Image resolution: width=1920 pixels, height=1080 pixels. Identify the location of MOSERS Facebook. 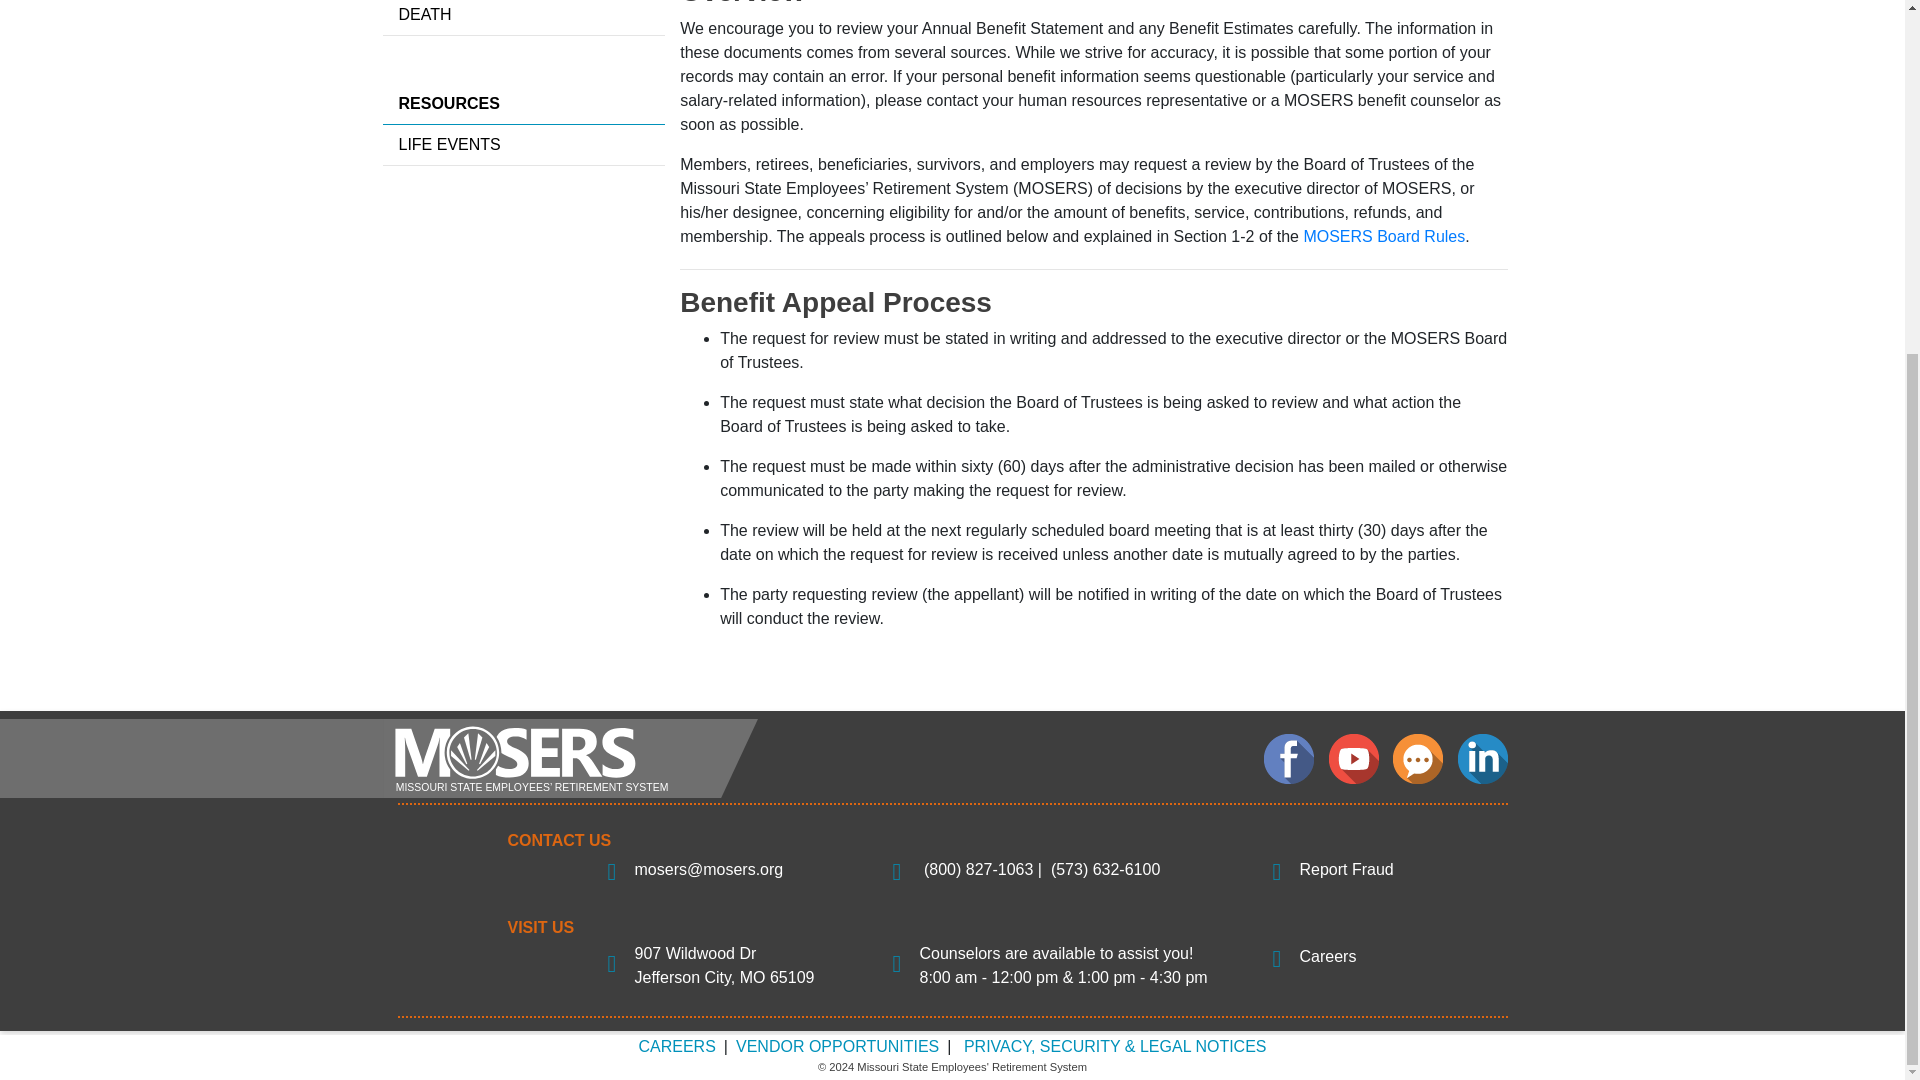
(1288, 759).